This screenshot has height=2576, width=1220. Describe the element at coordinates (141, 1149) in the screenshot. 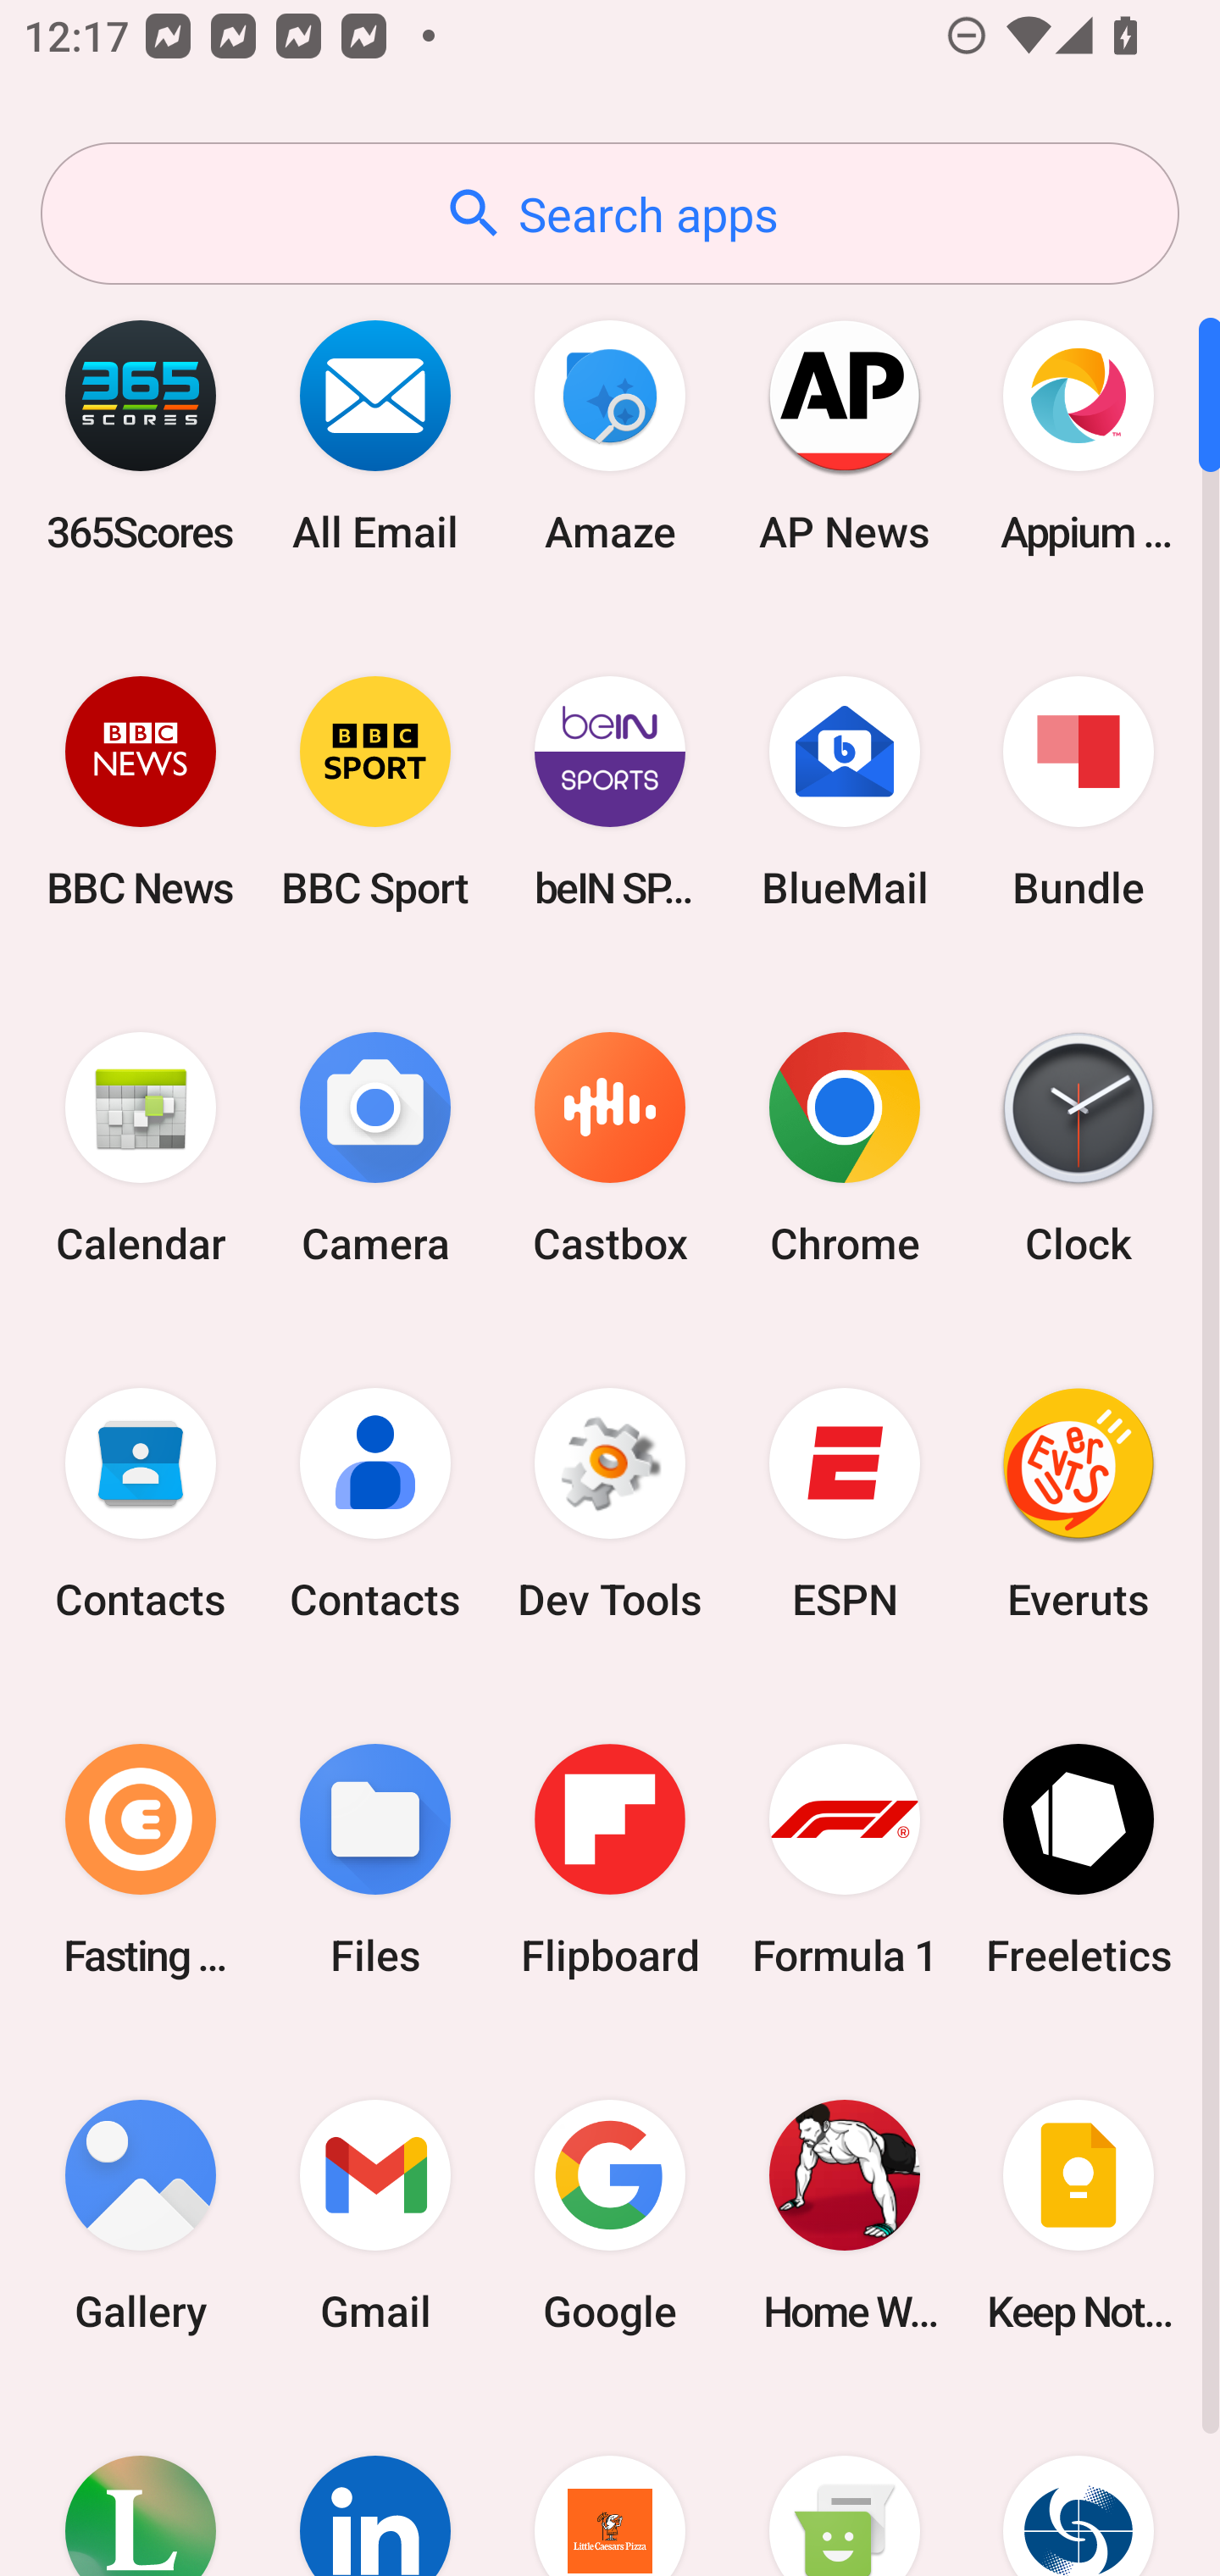

I see `Calendar` at that location.